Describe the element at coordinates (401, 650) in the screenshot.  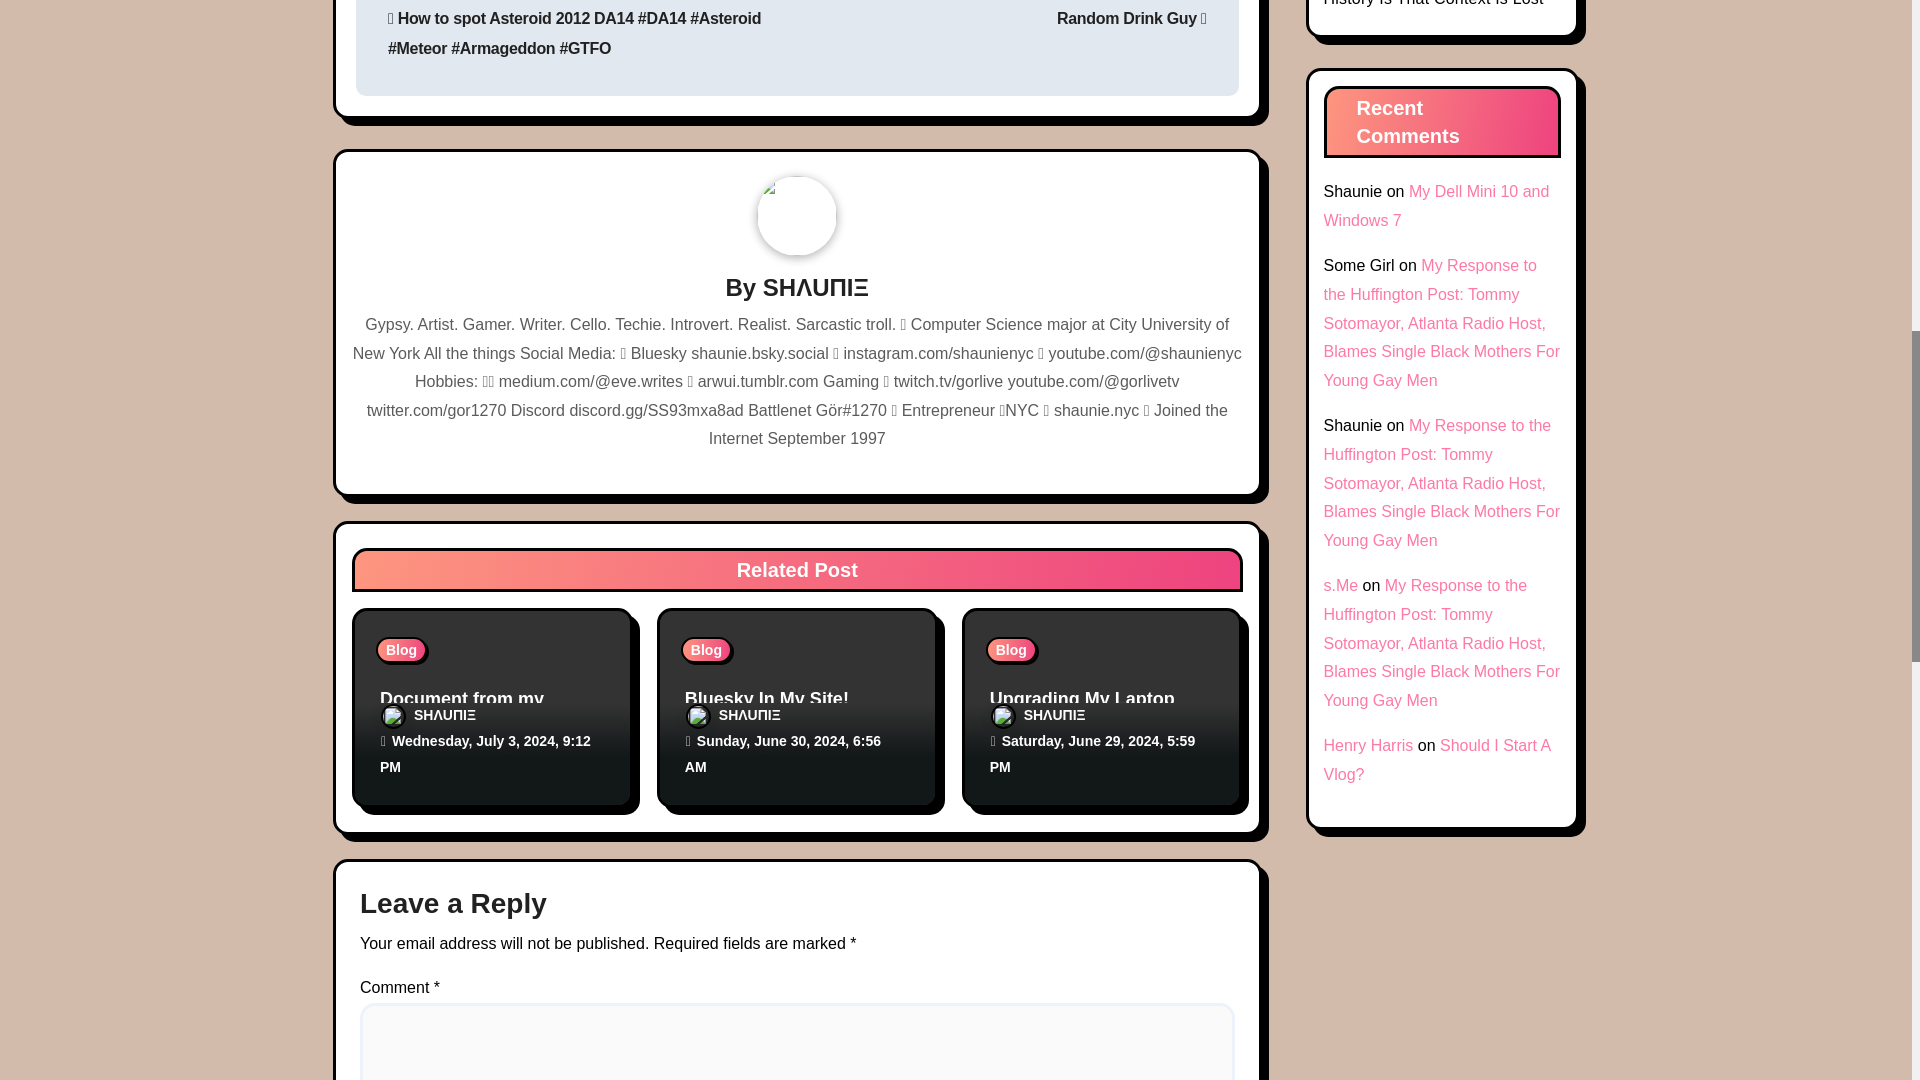
I see `Blog` at that location.